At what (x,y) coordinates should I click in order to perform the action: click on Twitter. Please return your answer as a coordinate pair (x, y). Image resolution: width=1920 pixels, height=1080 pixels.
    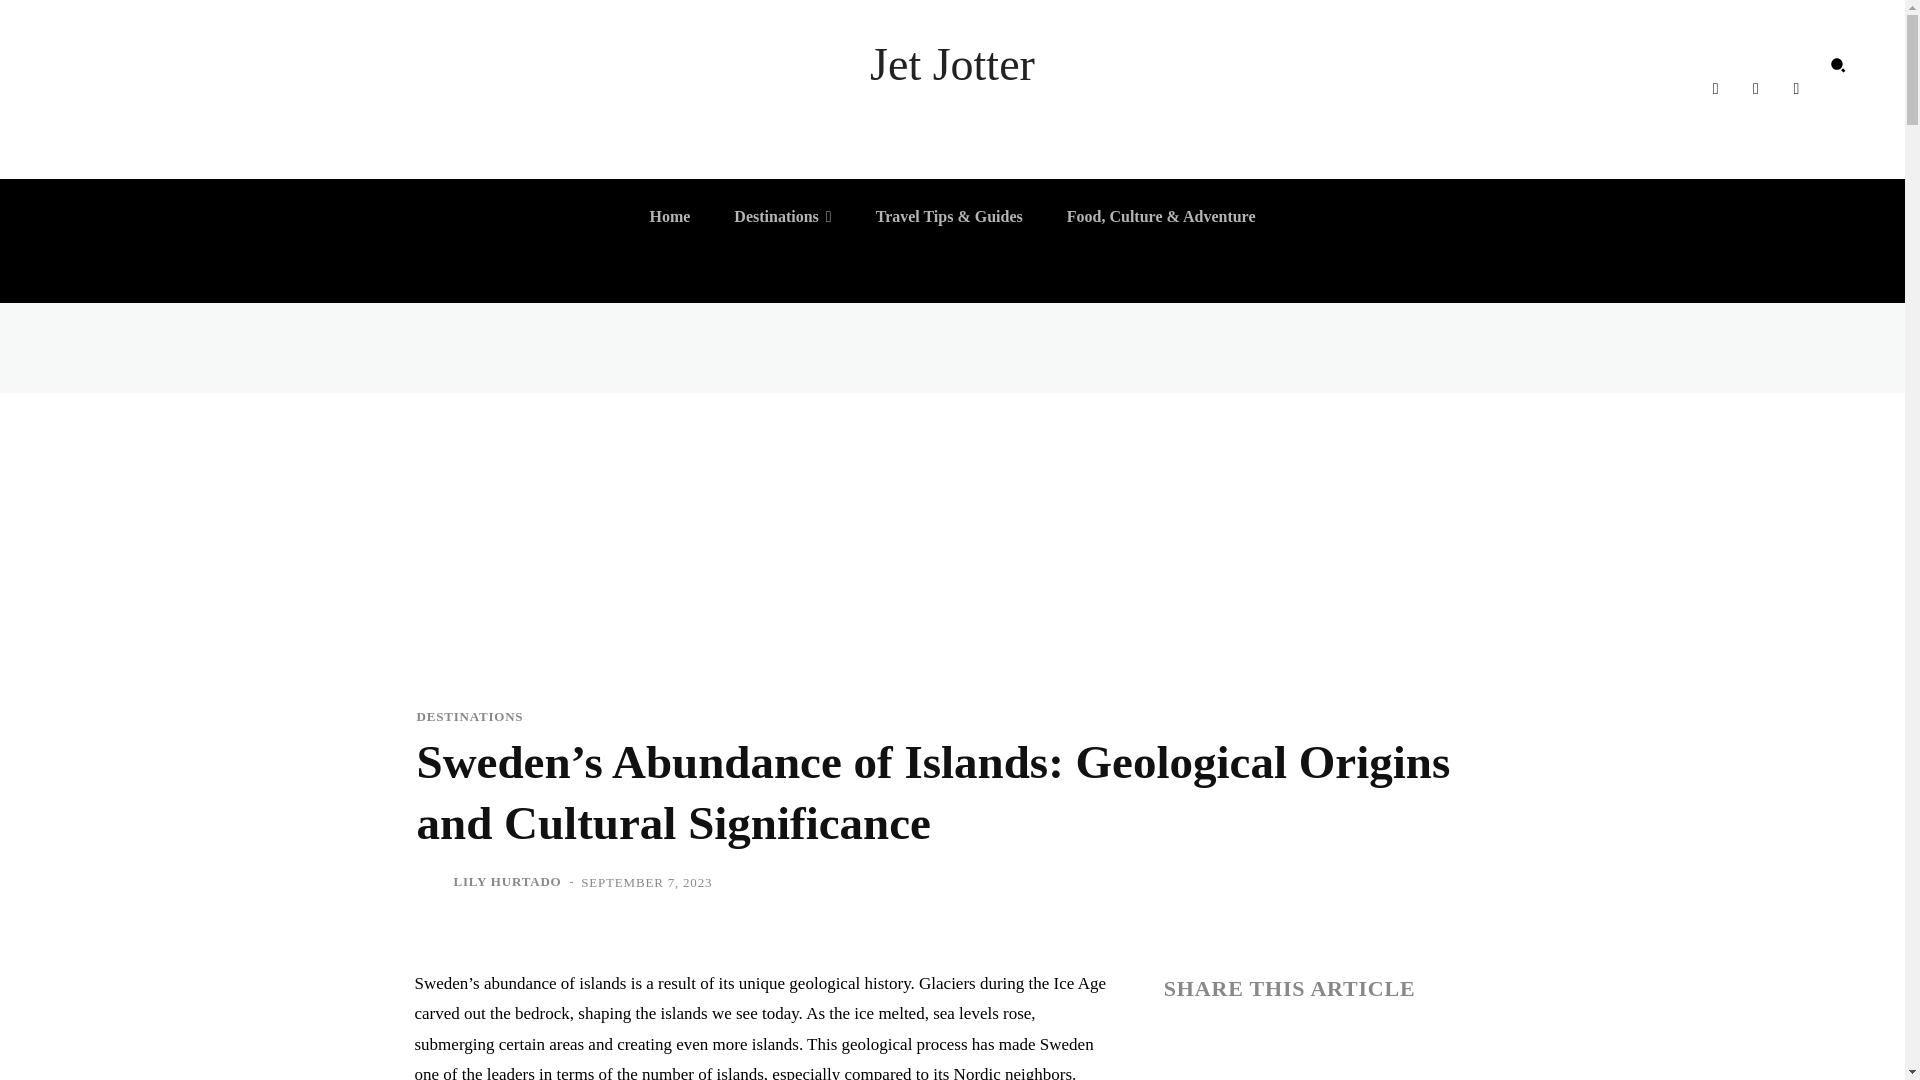
    Looking at the image, I should click on (1796, 88).